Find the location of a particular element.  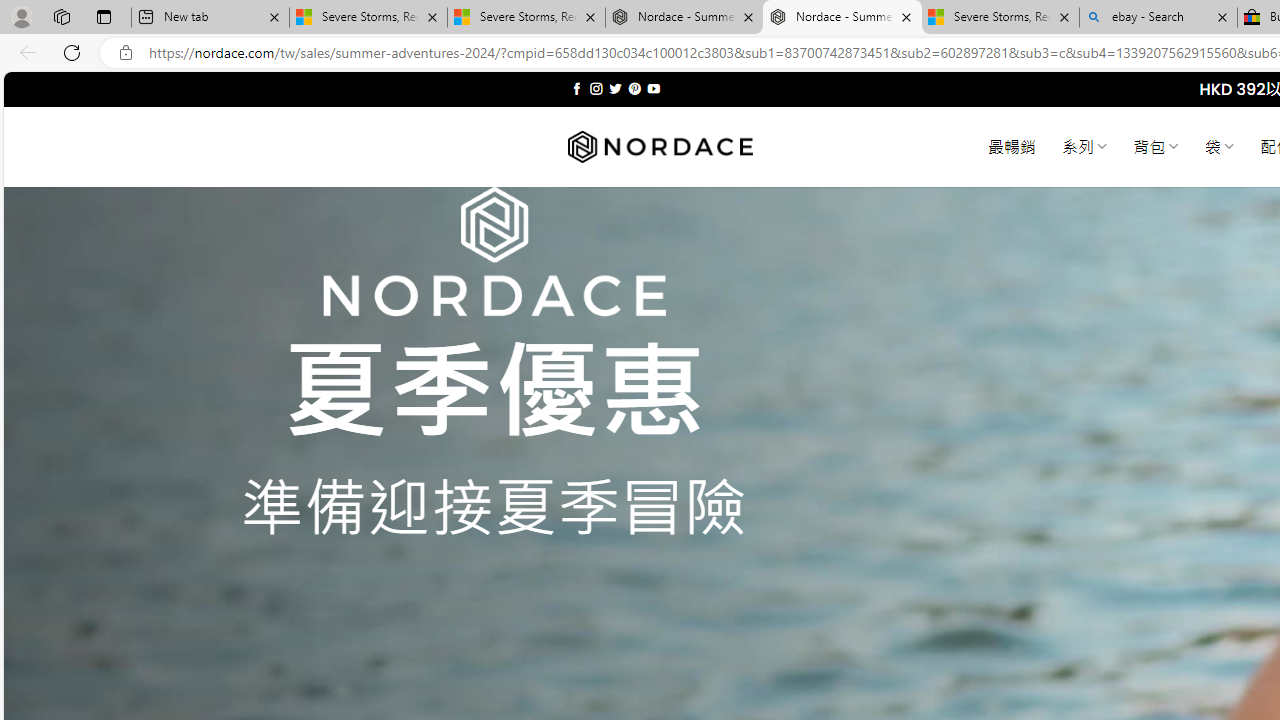

Follow on Twitter is located at coordinates (616, 88).